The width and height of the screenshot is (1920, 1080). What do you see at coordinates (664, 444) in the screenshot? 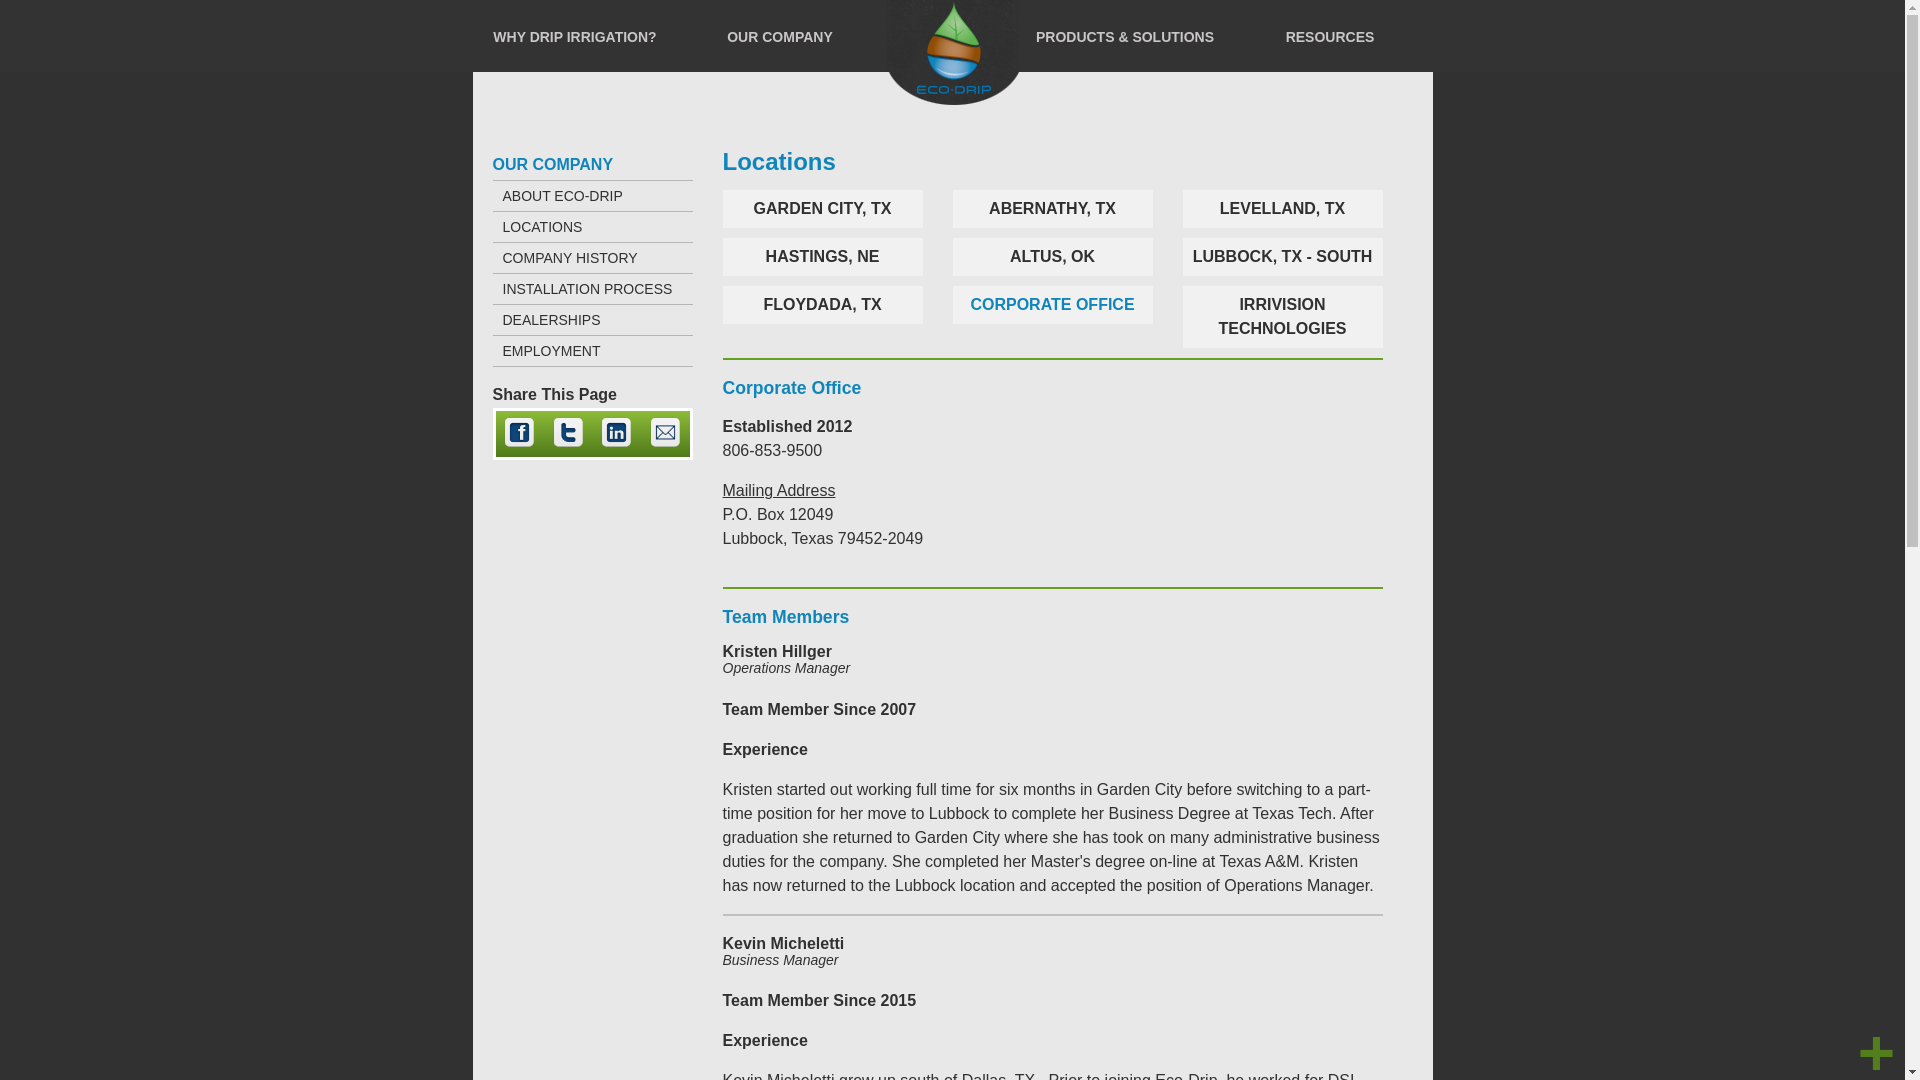
I see `E-mail` at bounding box center [664, 444].